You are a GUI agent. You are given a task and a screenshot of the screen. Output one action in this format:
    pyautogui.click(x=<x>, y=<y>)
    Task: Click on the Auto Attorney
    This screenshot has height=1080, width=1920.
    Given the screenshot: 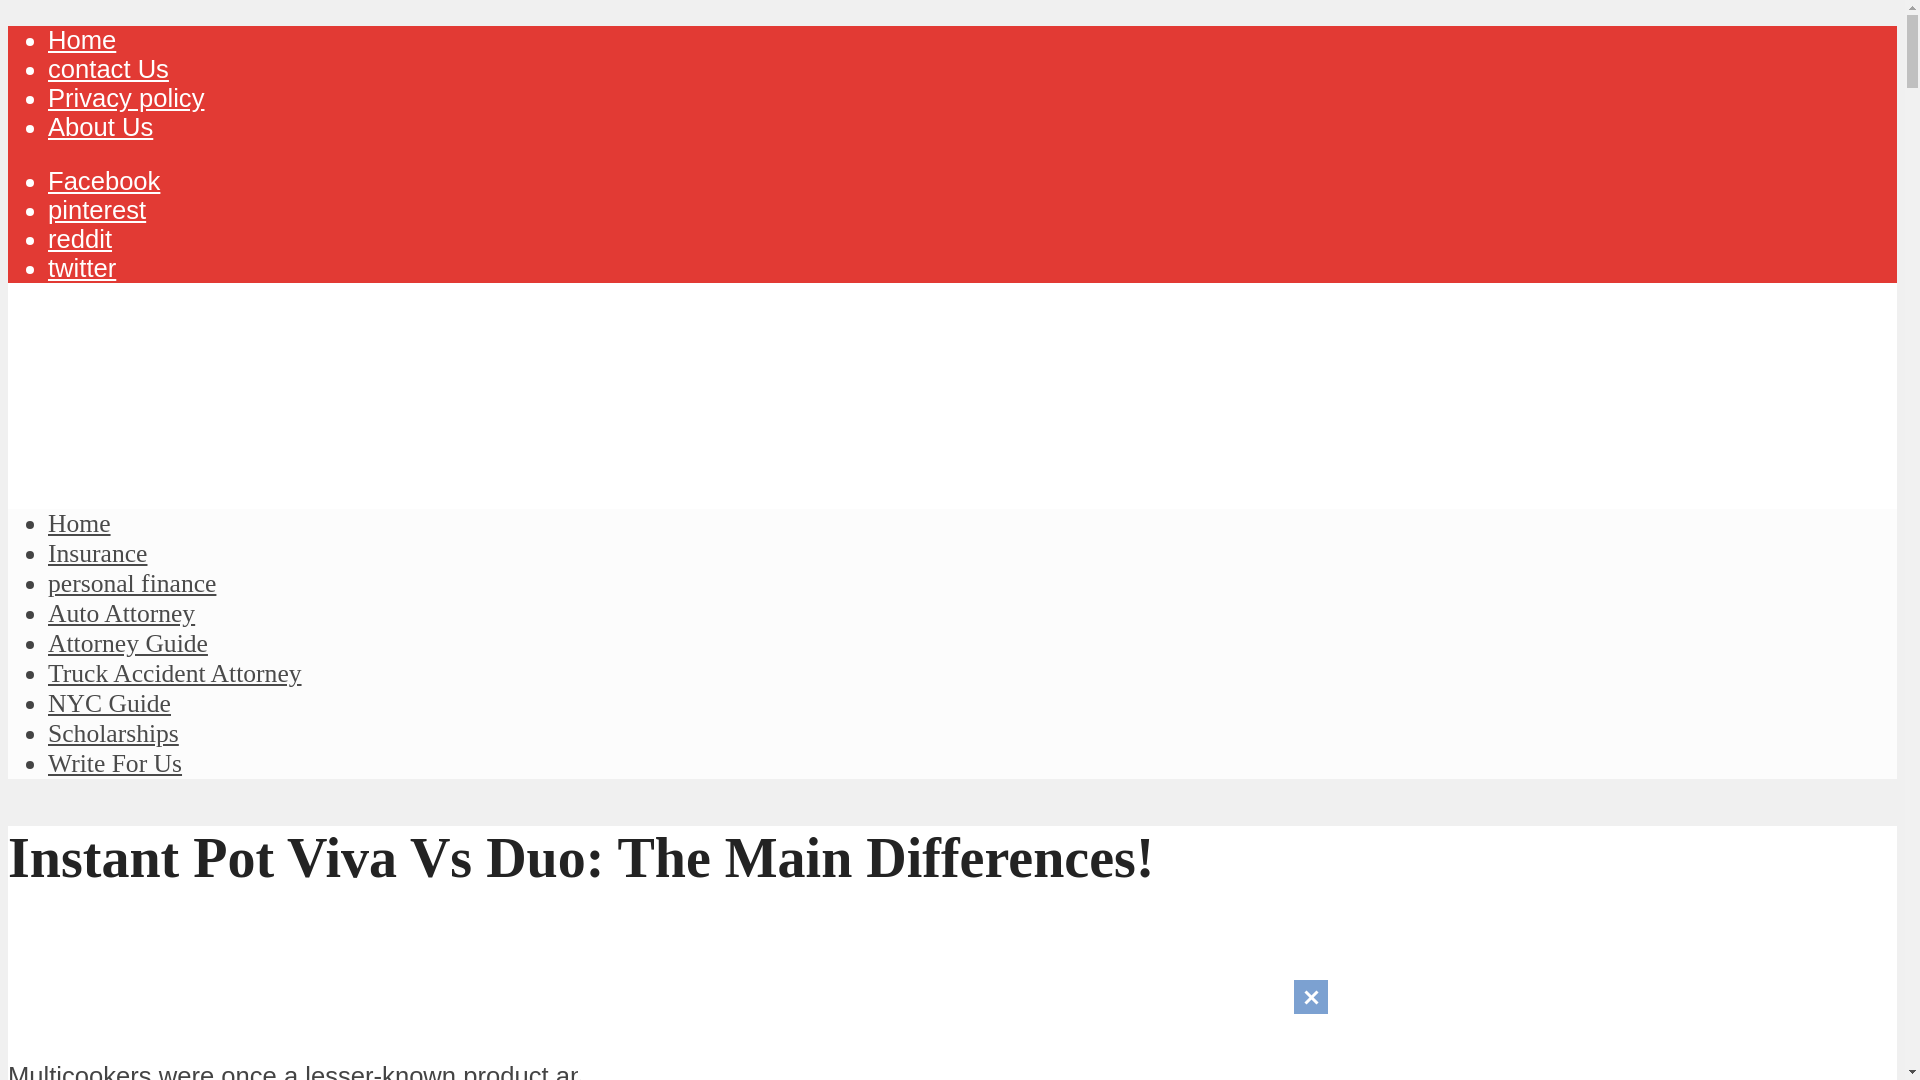 What is the action you would take?
    pyautogui.click(x=122, y=613)
    